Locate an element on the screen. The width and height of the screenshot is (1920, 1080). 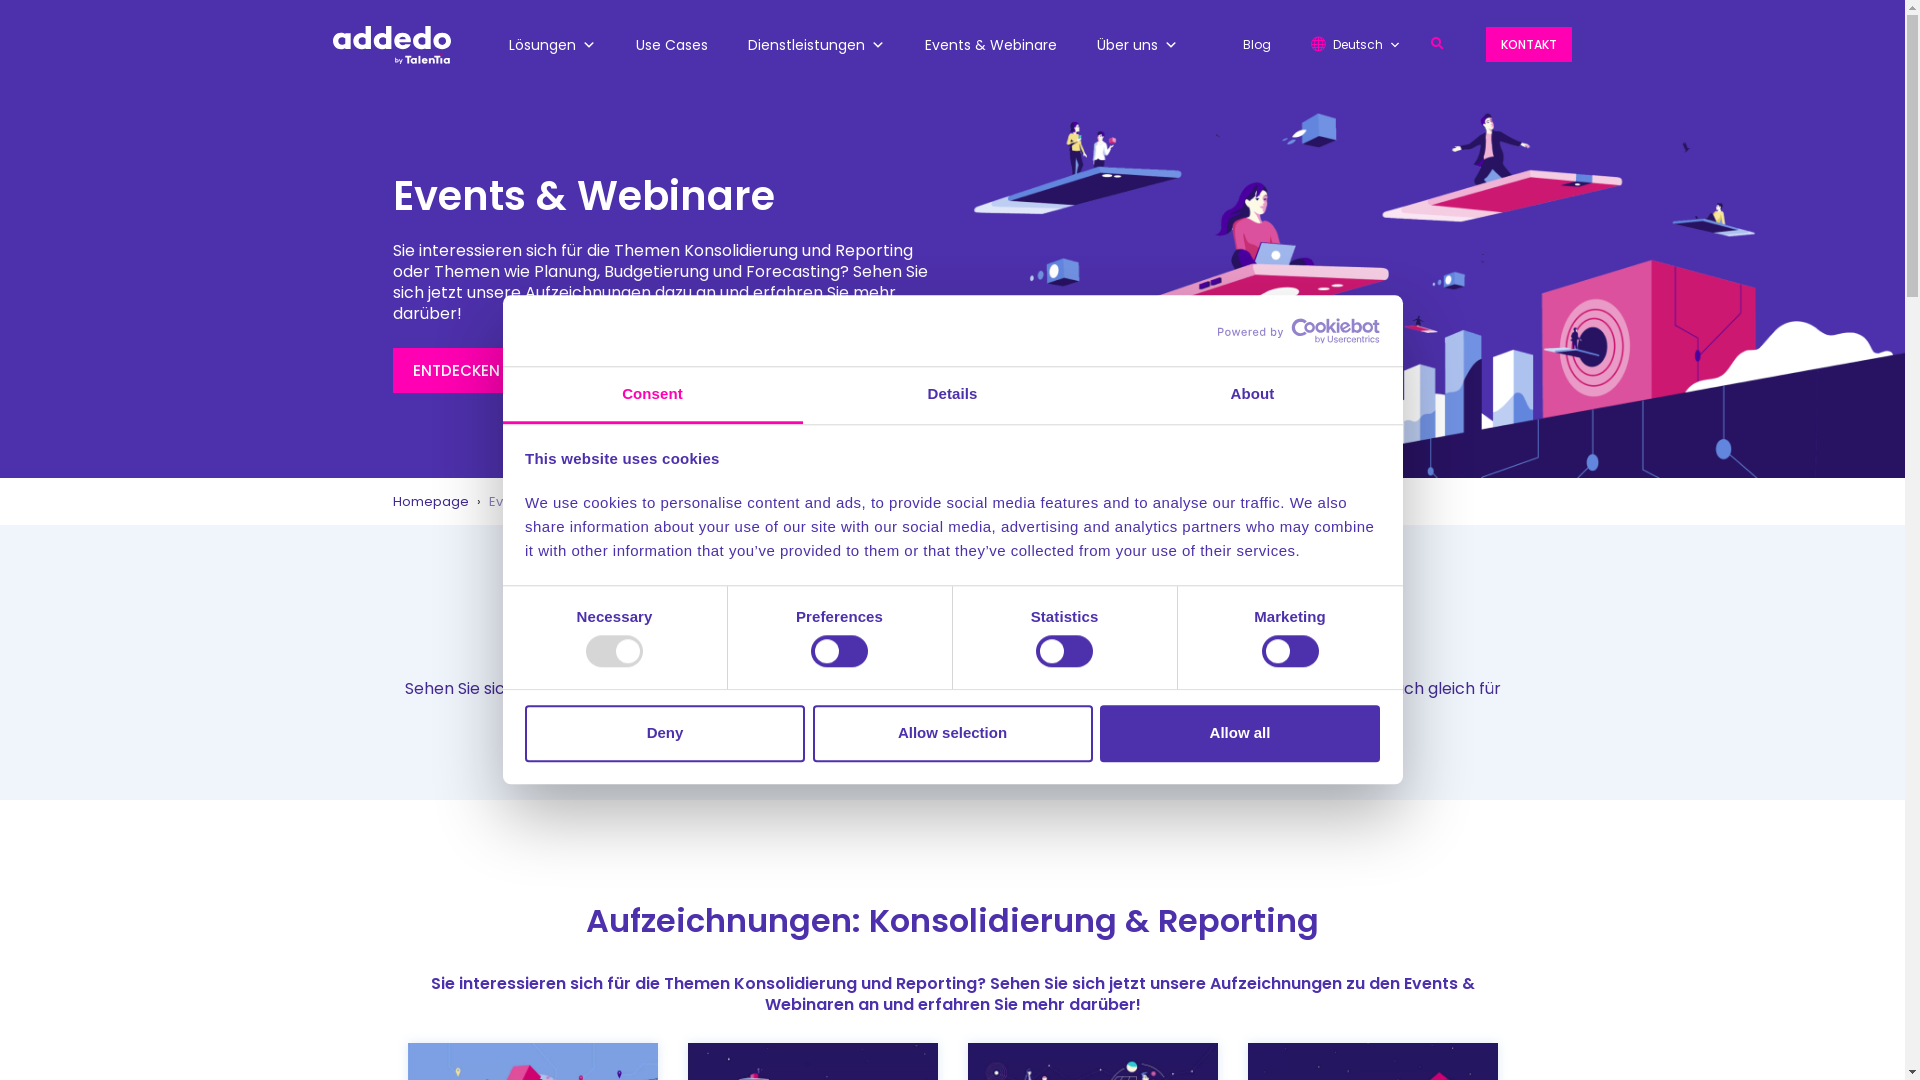
Allow all is located at coordinates (1240, 734).